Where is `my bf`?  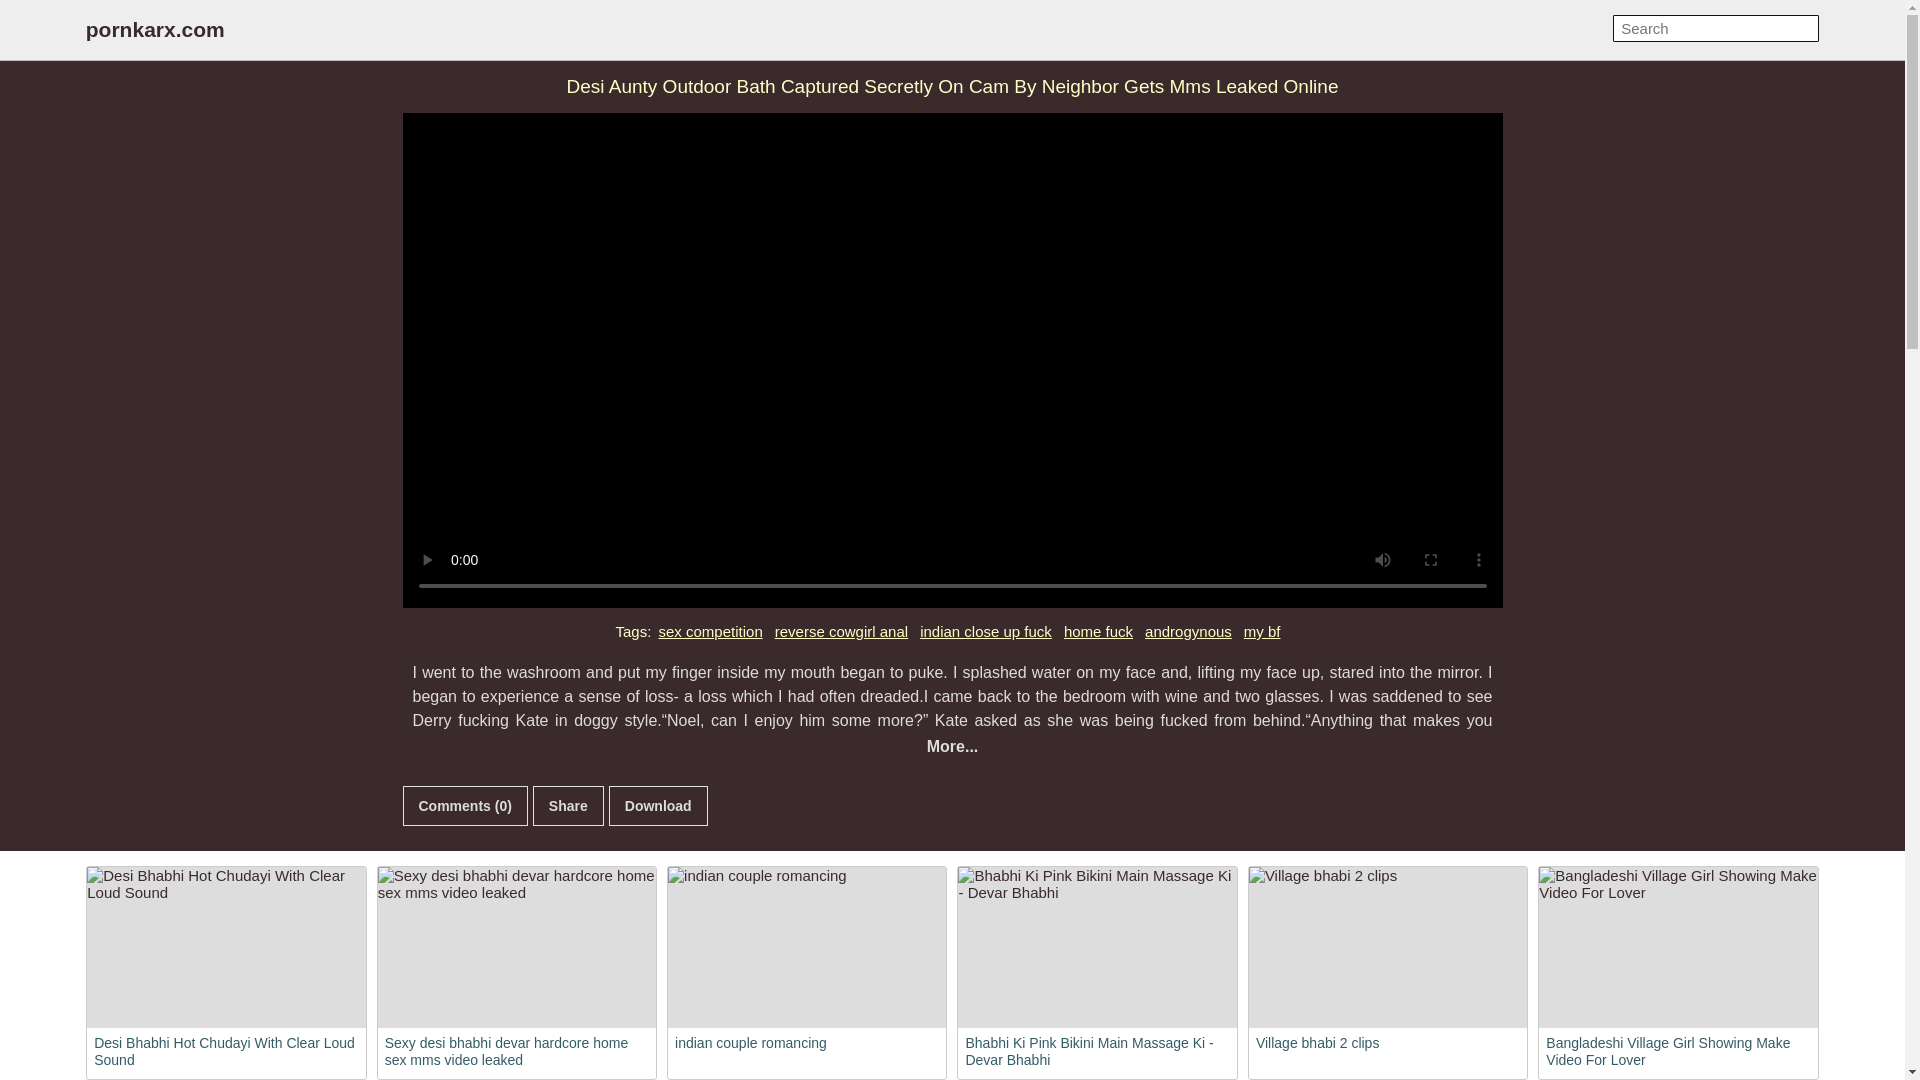
my bf is located at coordinates (1262, 632).